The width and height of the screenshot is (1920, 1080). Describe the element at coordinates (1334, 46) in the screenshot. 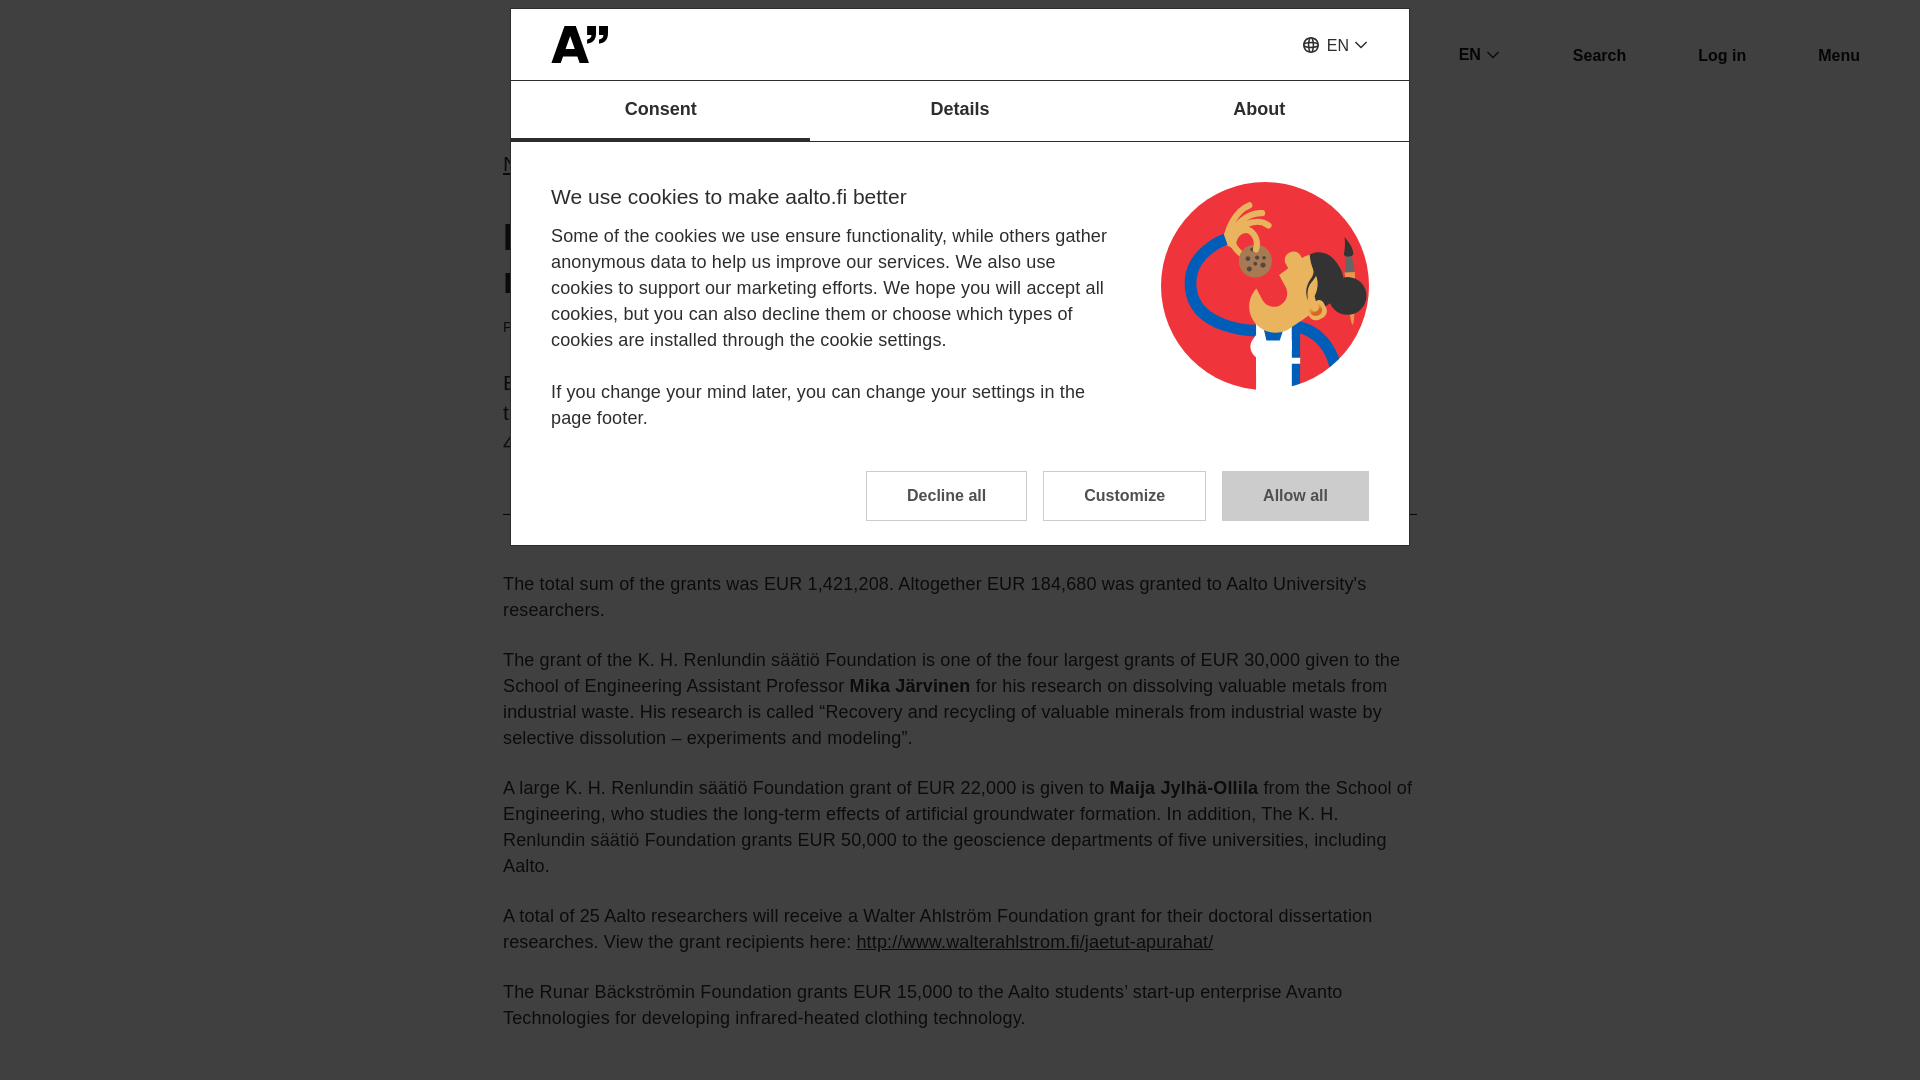

I see `EN` at that location.